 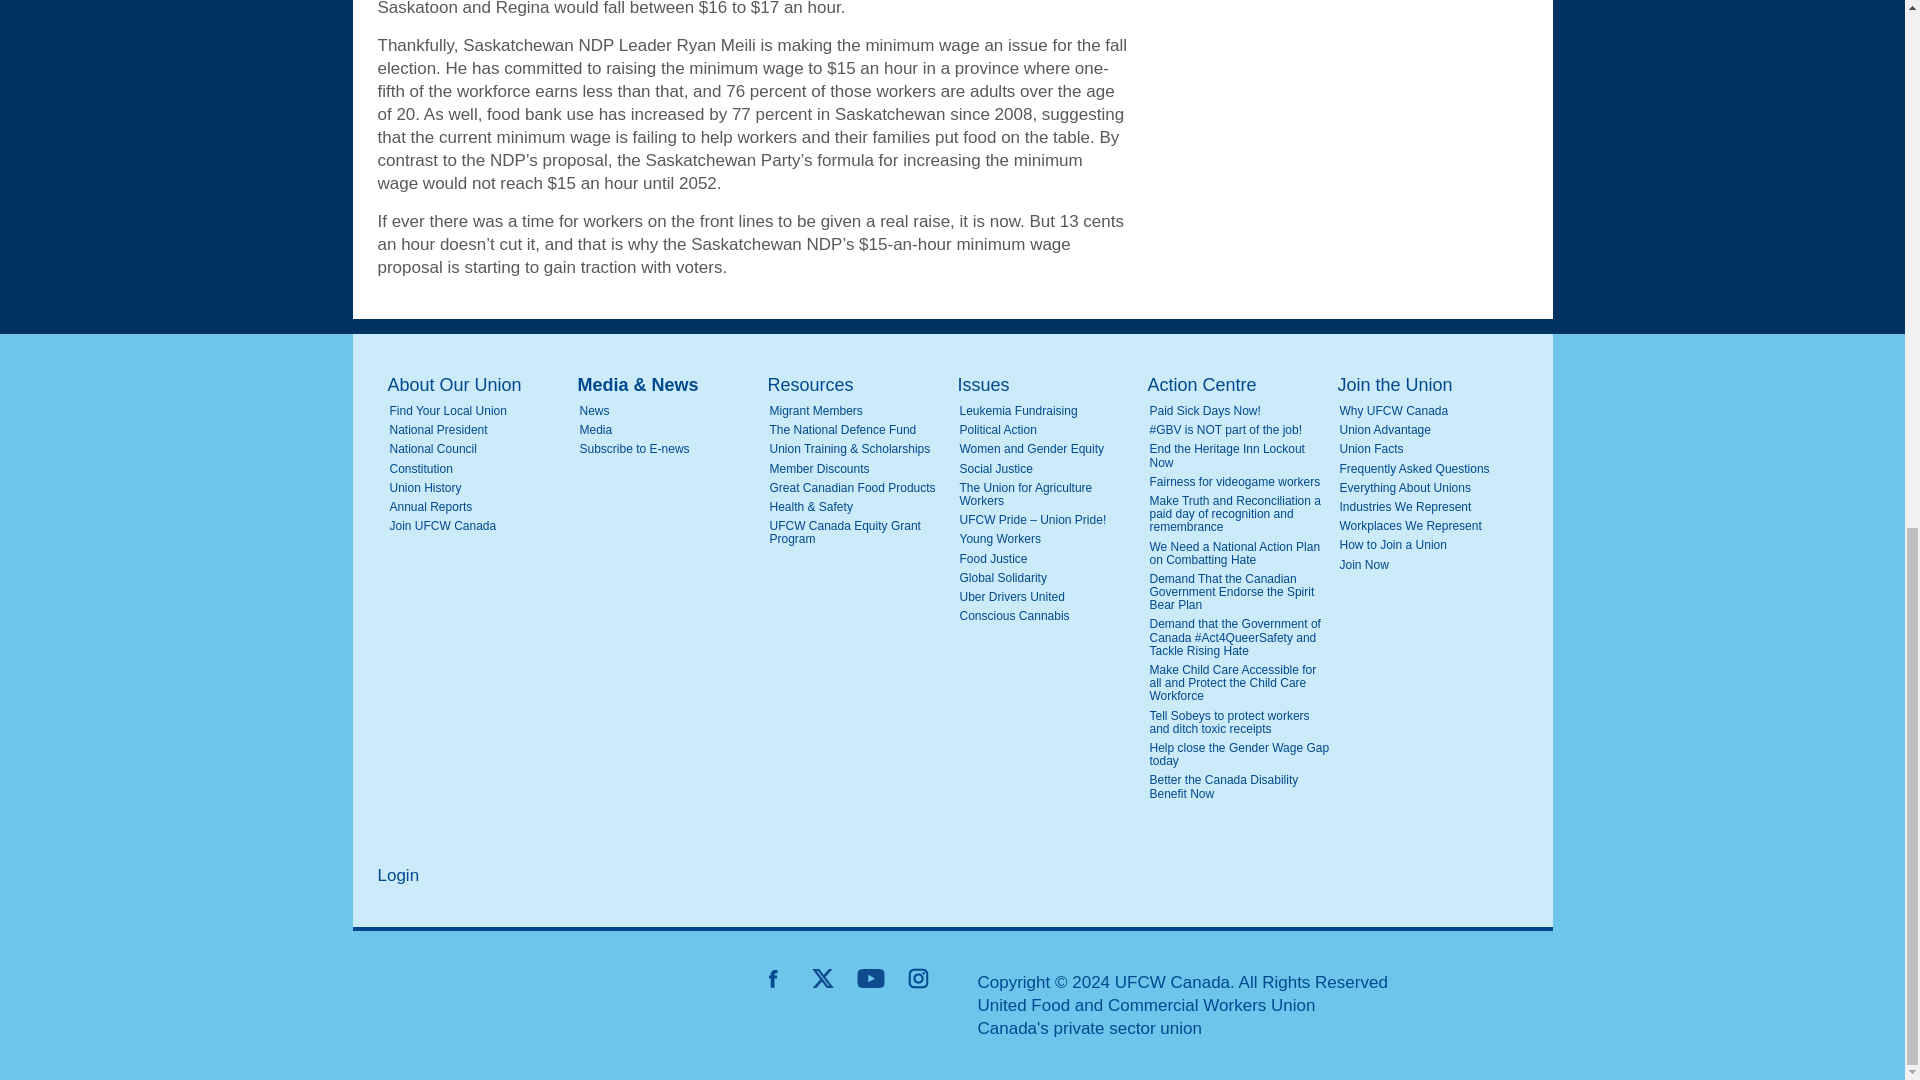 I want to click on Join UFCW Canada, so click(x=480, y=526).